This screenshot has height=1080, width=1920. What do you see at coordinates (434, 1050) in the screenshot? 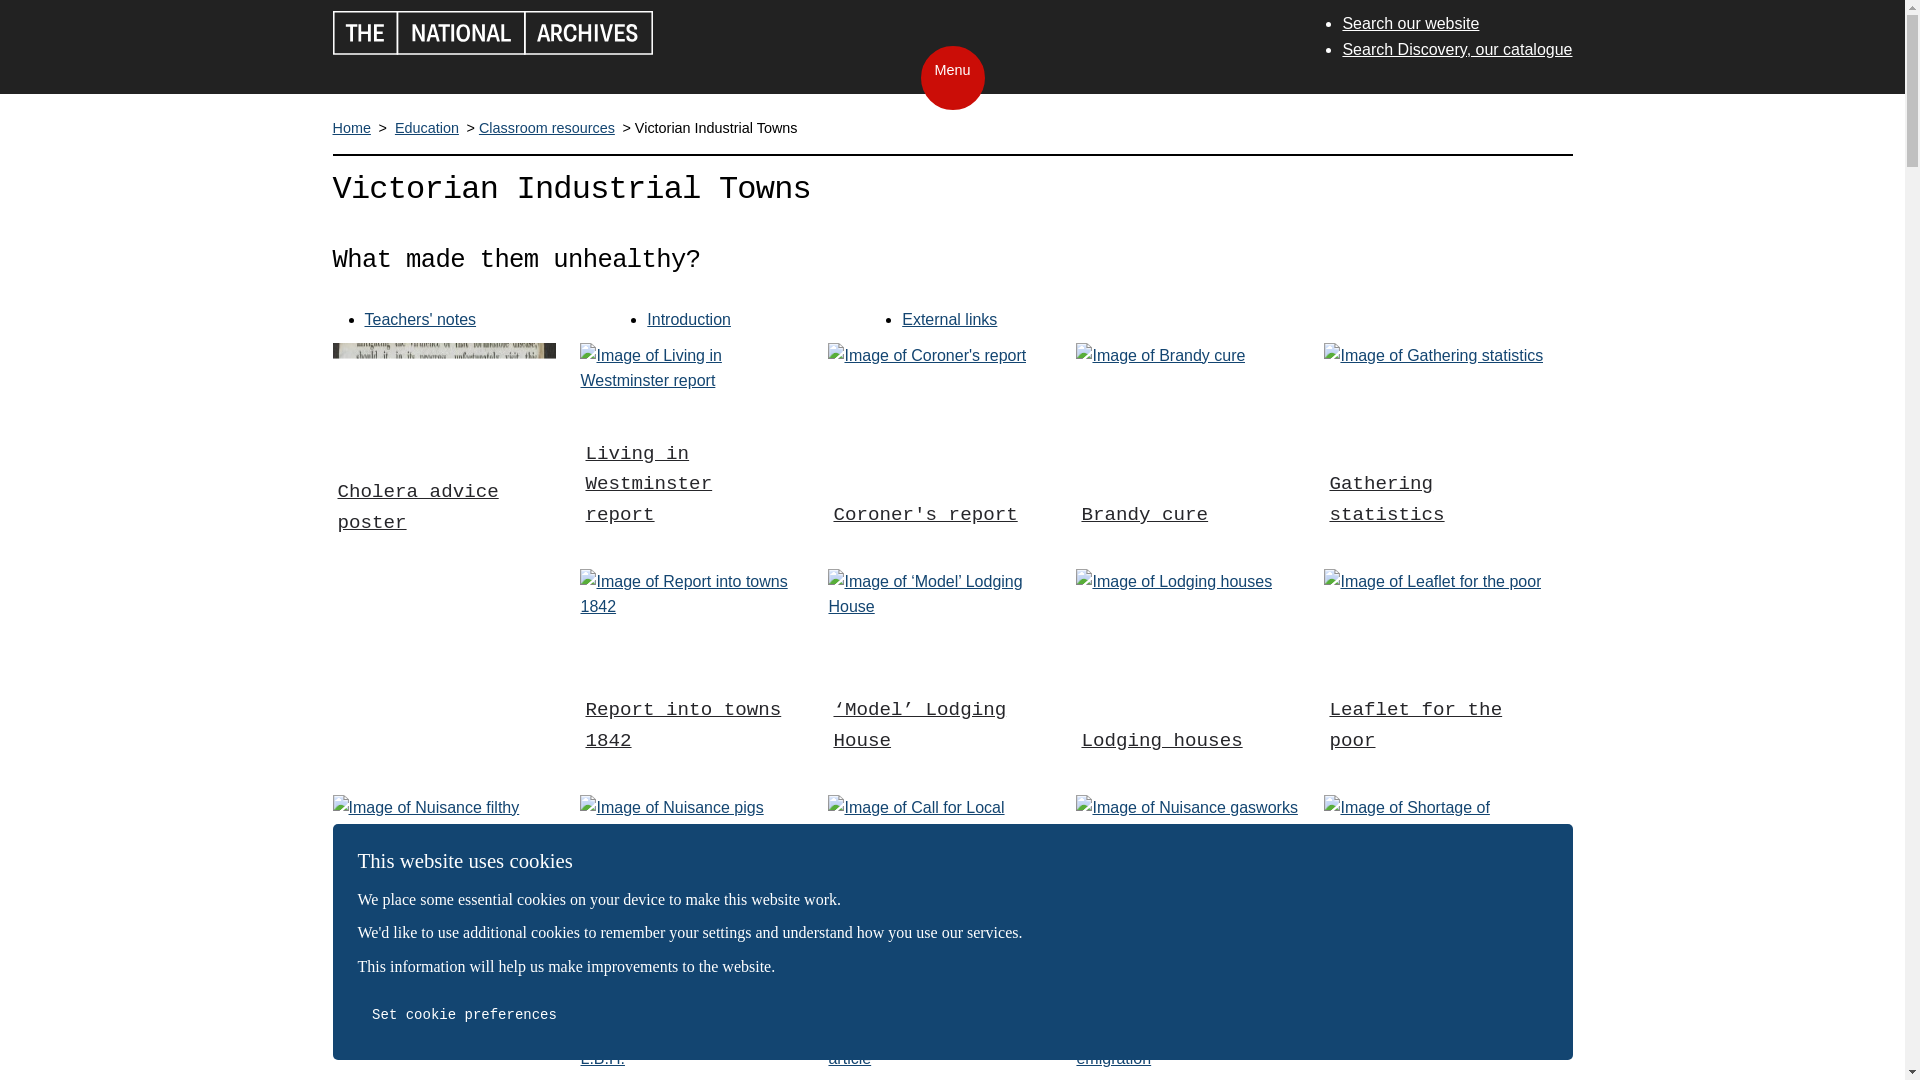
I see `The Cholera bath` at bounding box center [434, 1050].